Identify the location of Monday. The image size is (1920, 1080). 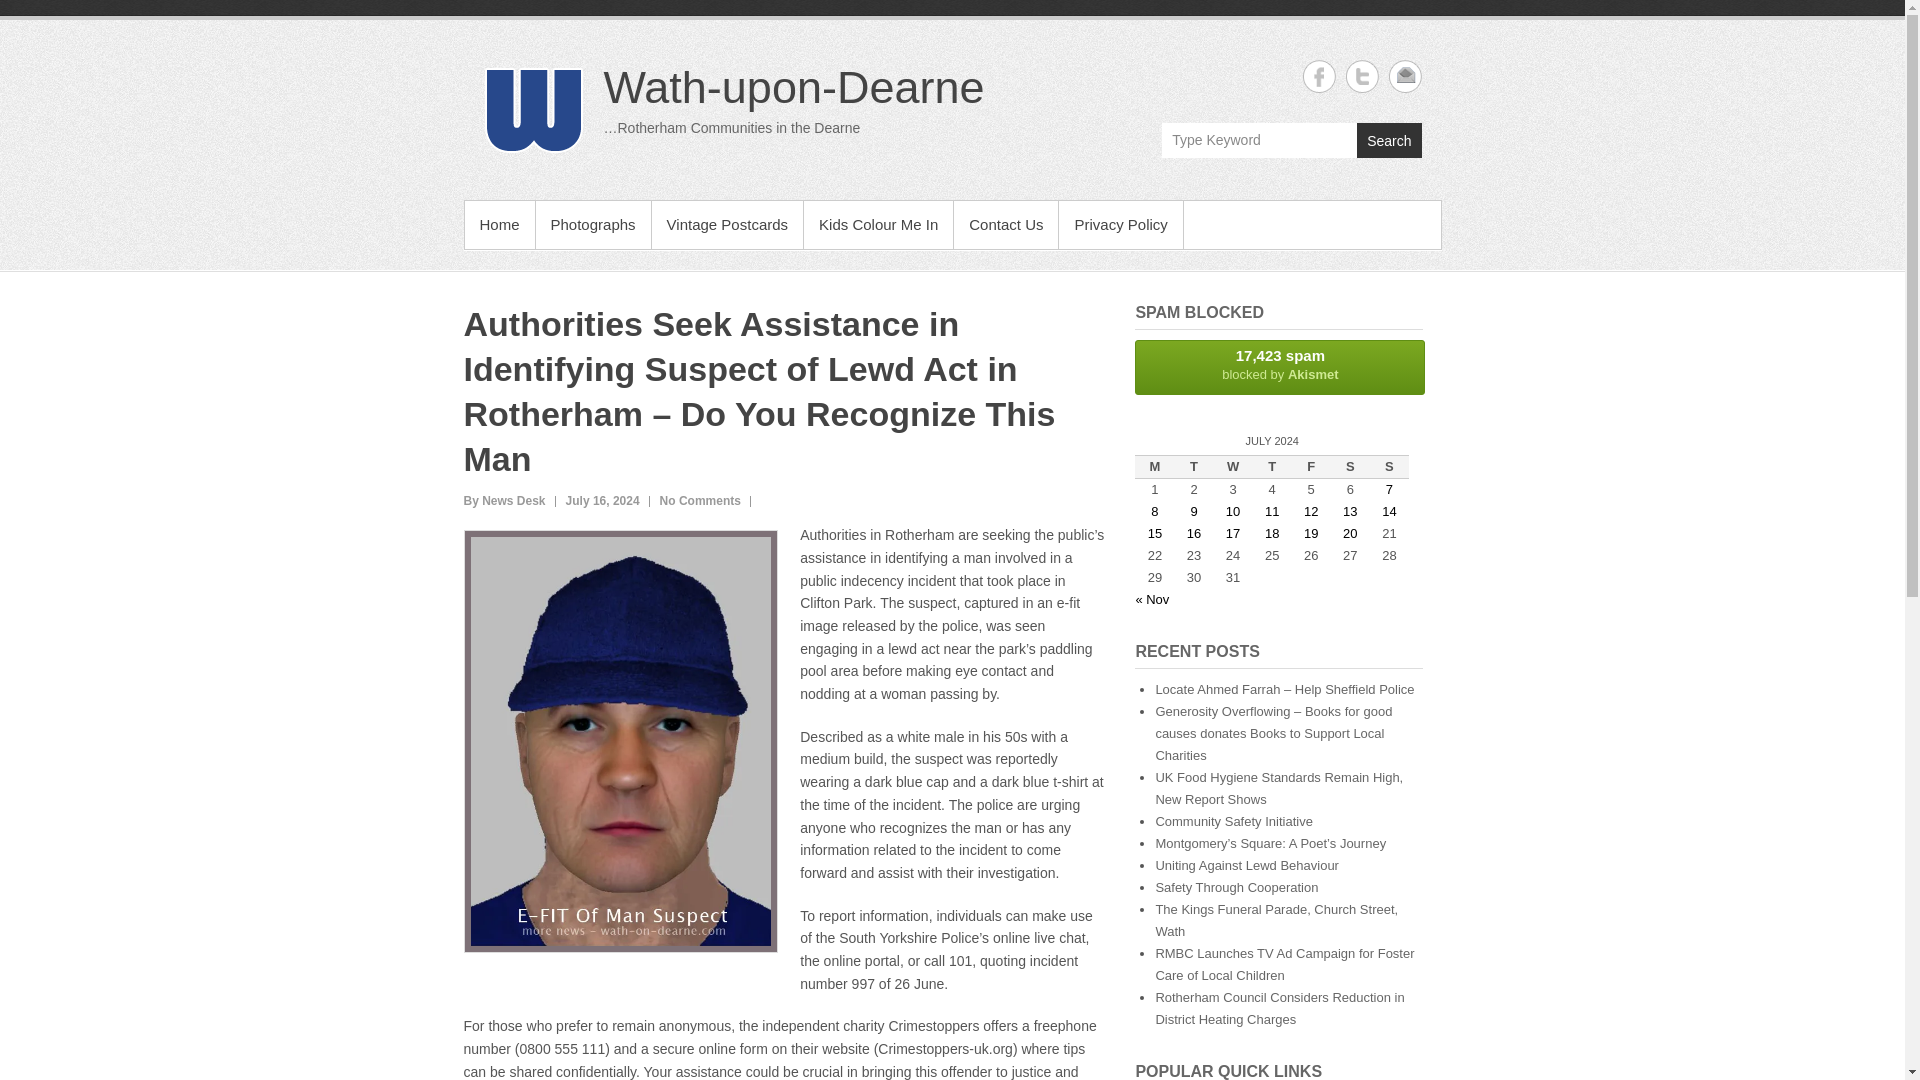
(1154, 466).